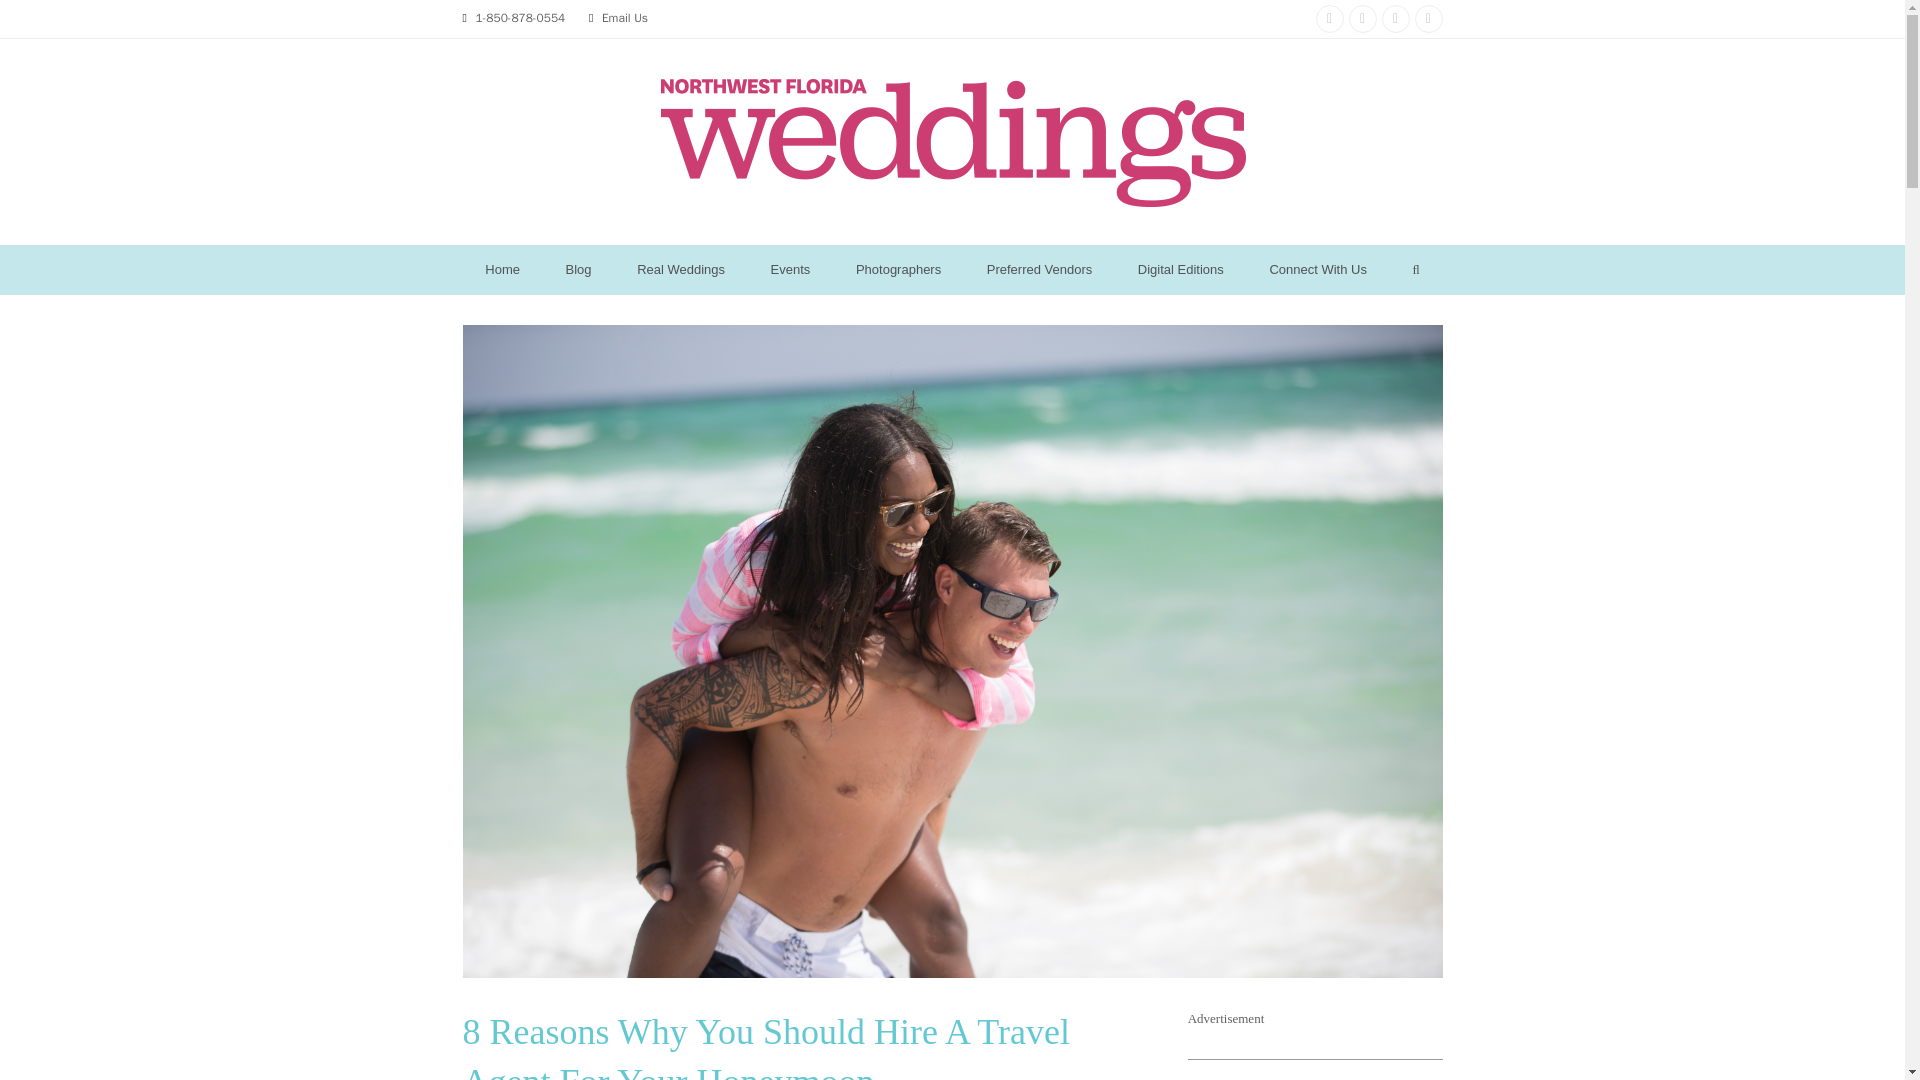  I want to click on Facebook, so click(1362, 19).